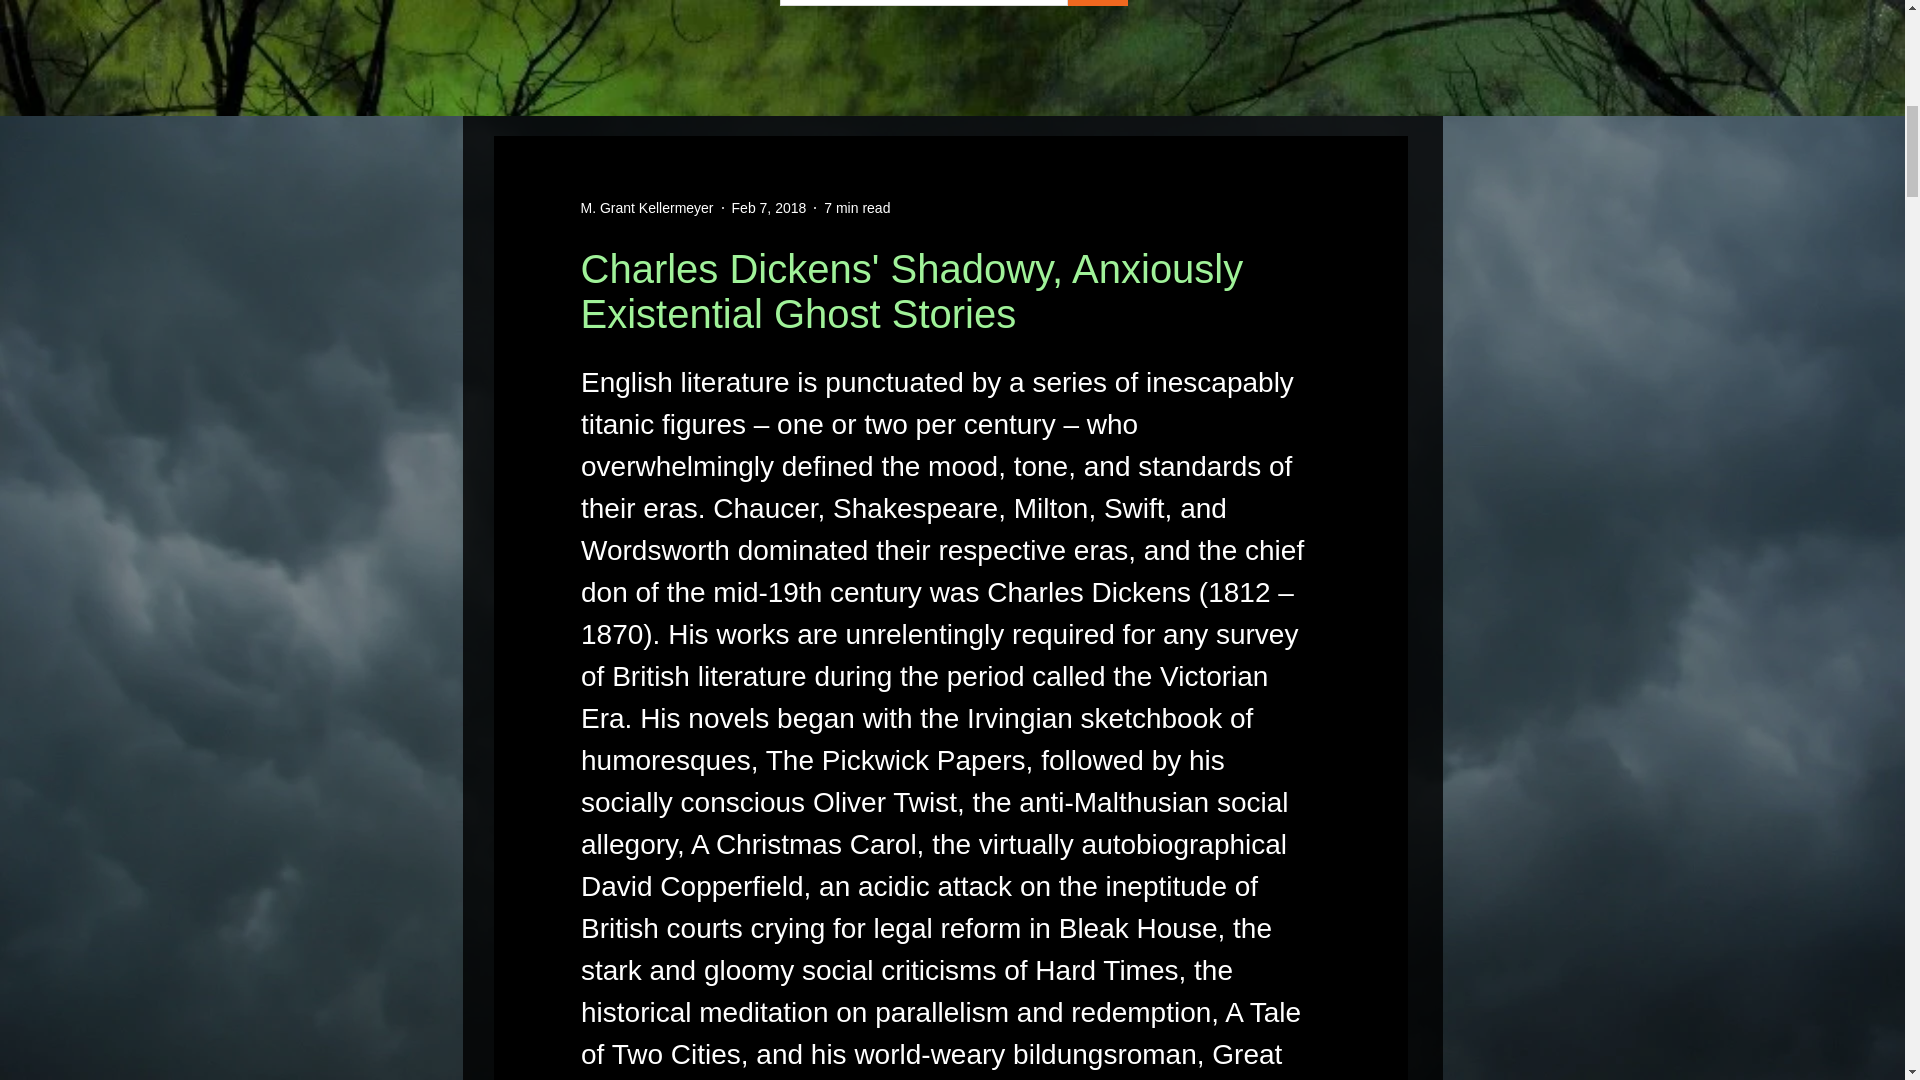 The image size is (1920, 1080). Describe the element at coordinates (768, 208) in the screenshot. I see `Feb 7, 2018` at that location.